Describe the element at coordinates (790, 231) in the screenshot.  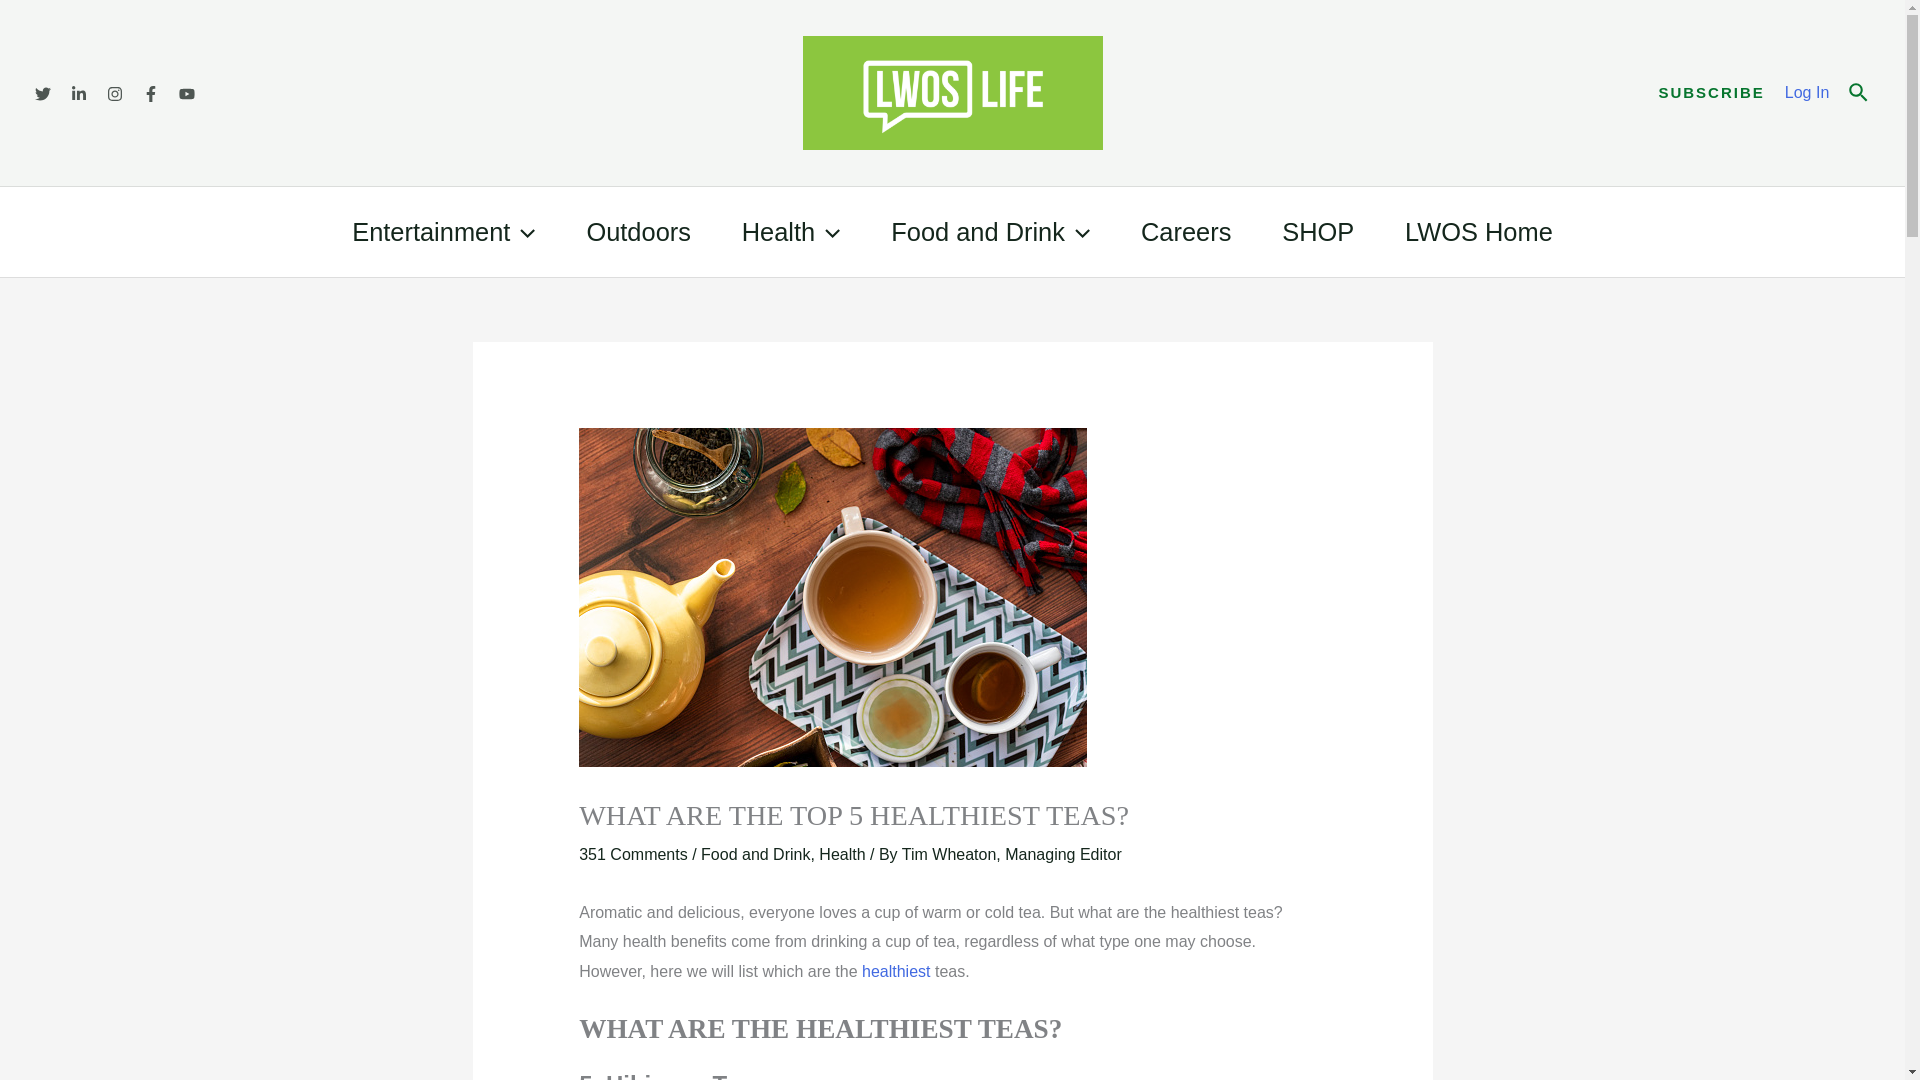
I see `Health` at that location.